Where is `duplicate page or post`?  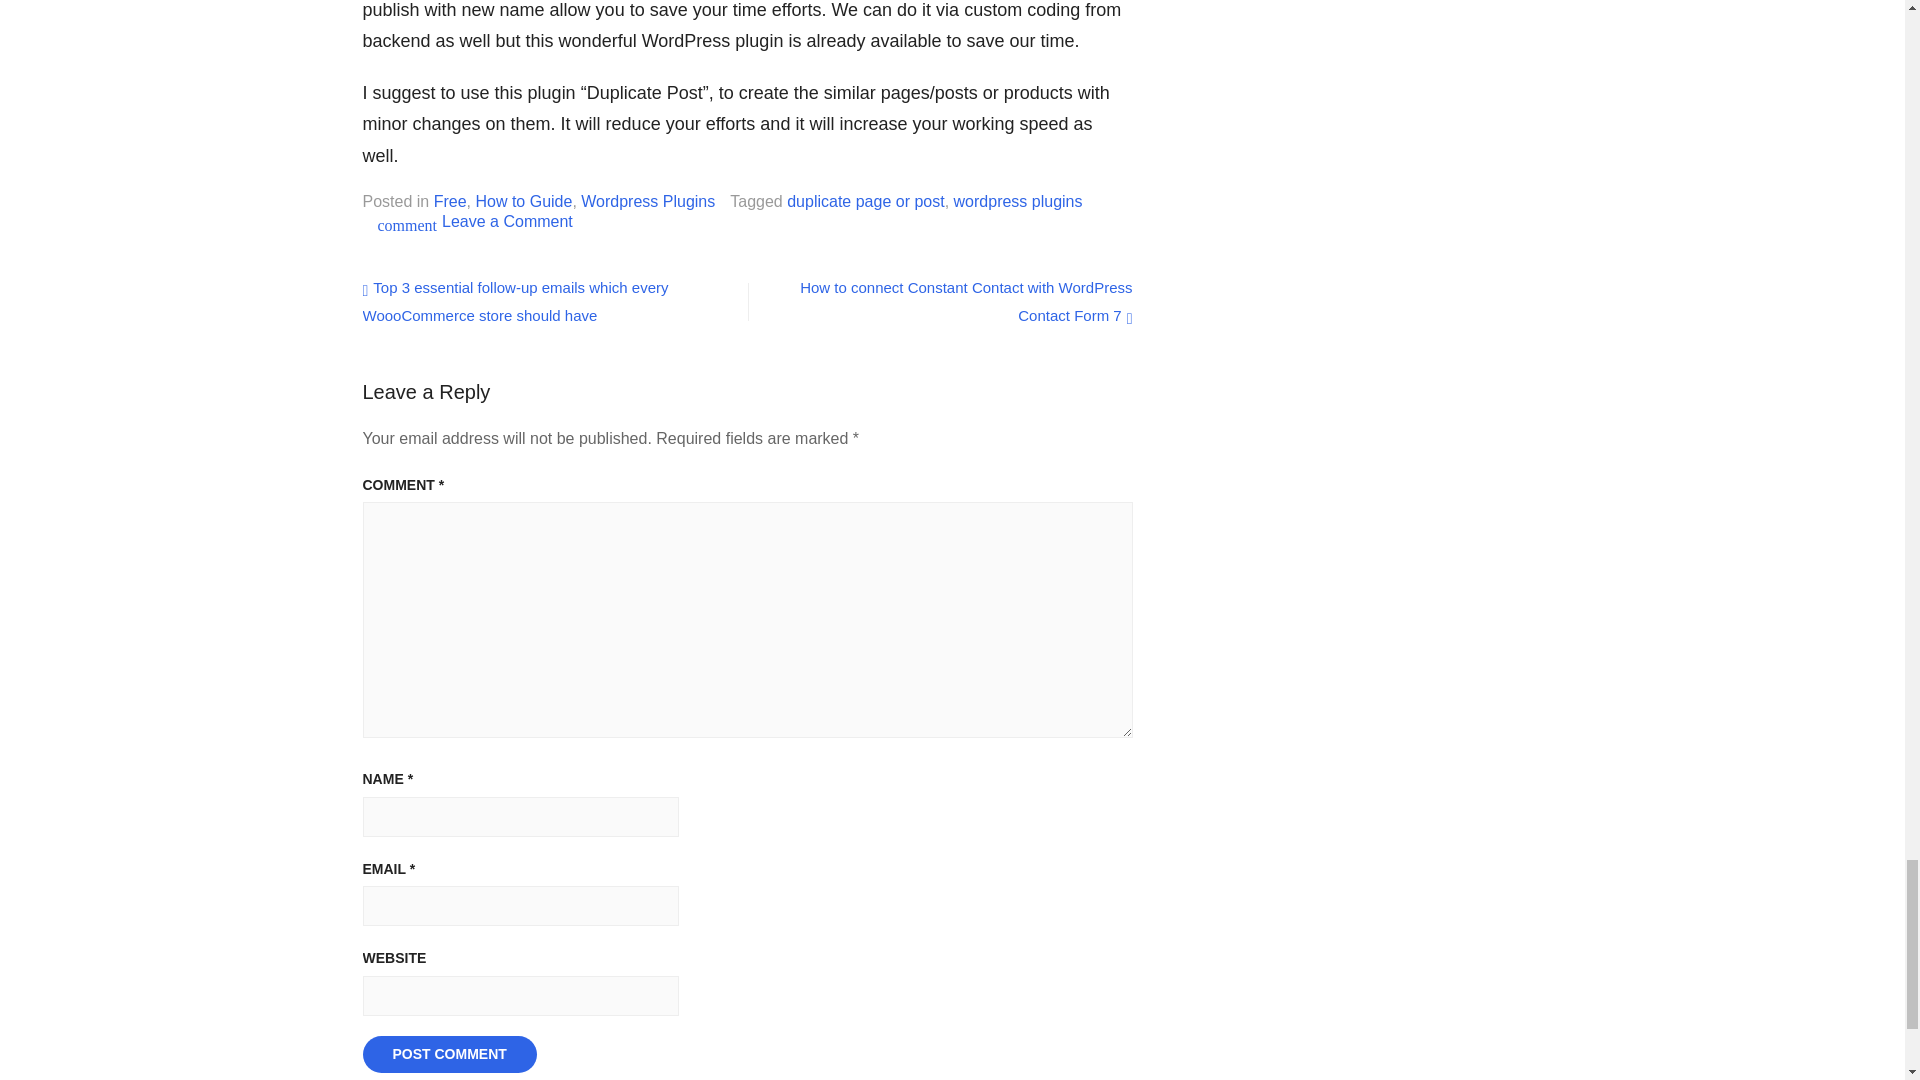
duplicate page or post is located at coordinates (866, 201).